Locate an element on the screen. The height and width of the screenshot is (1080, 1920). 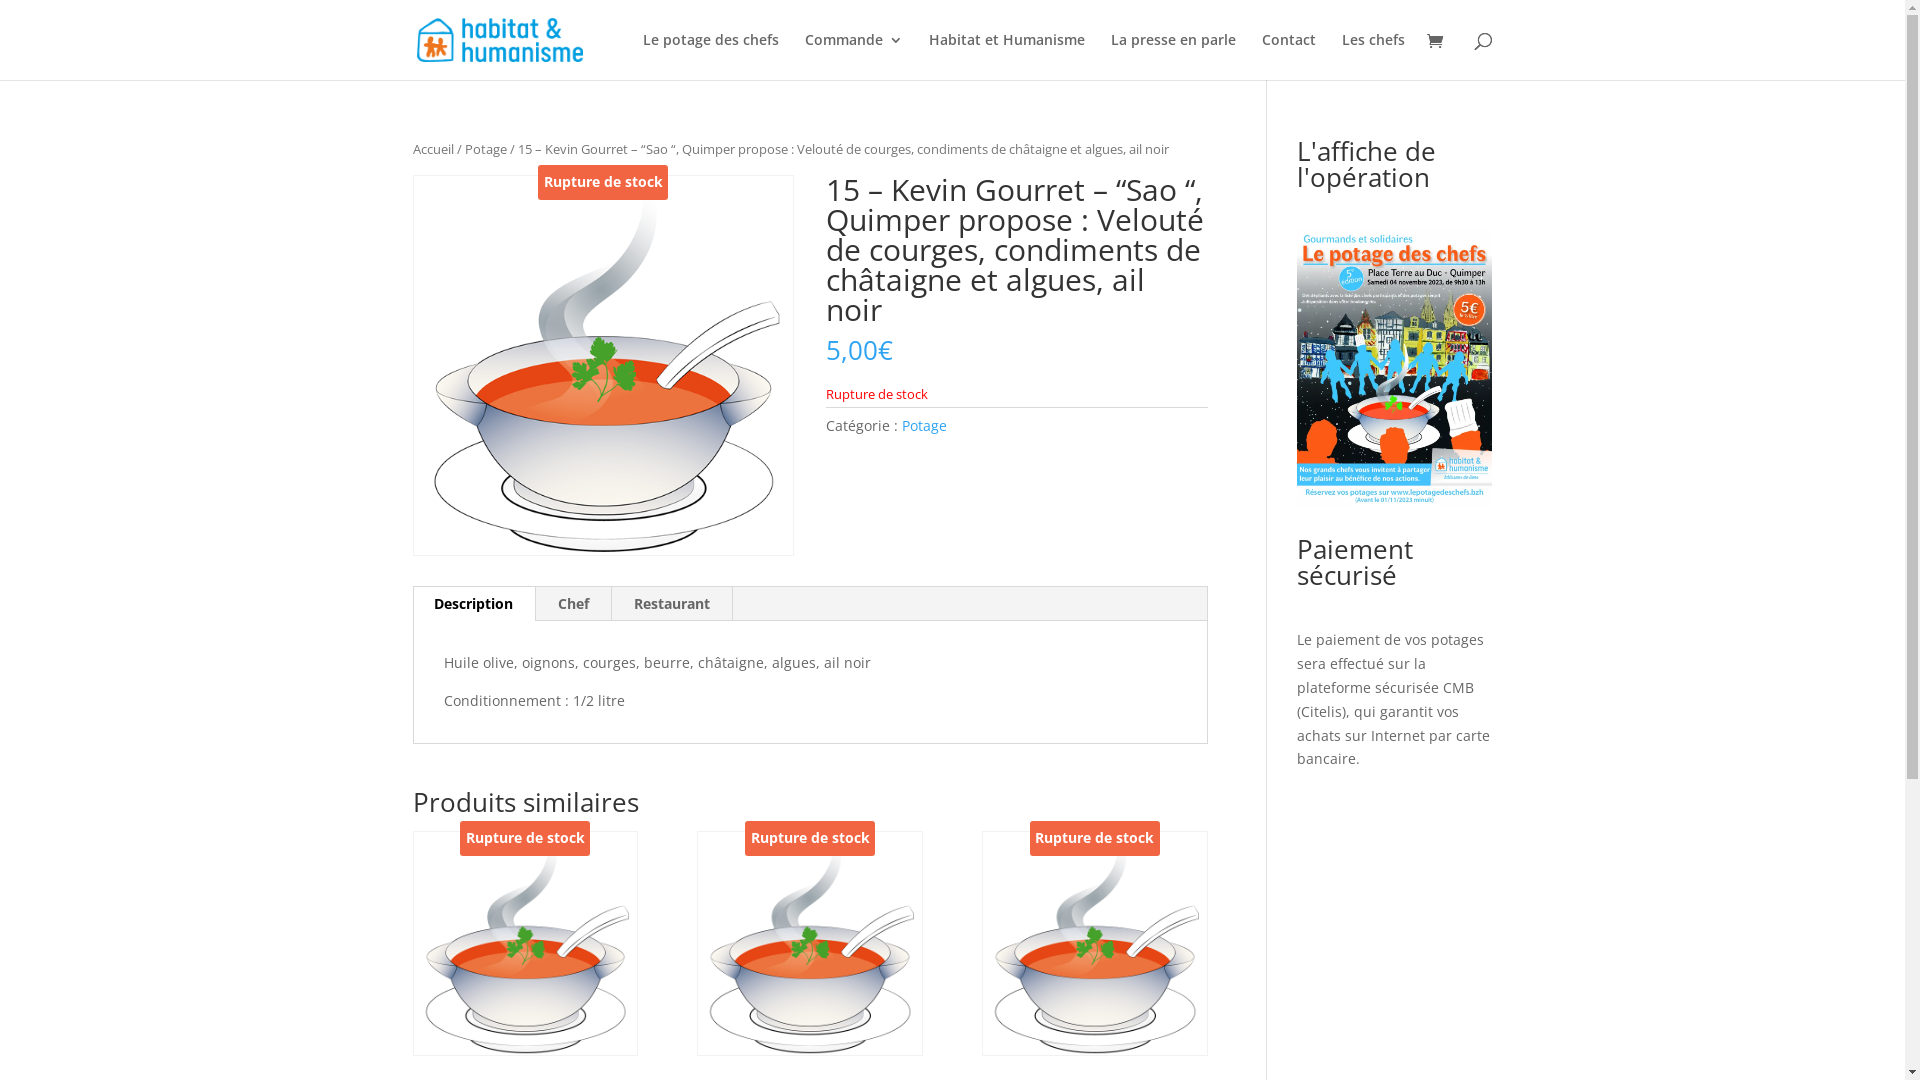
Commande is located at coordinates (853, 56).